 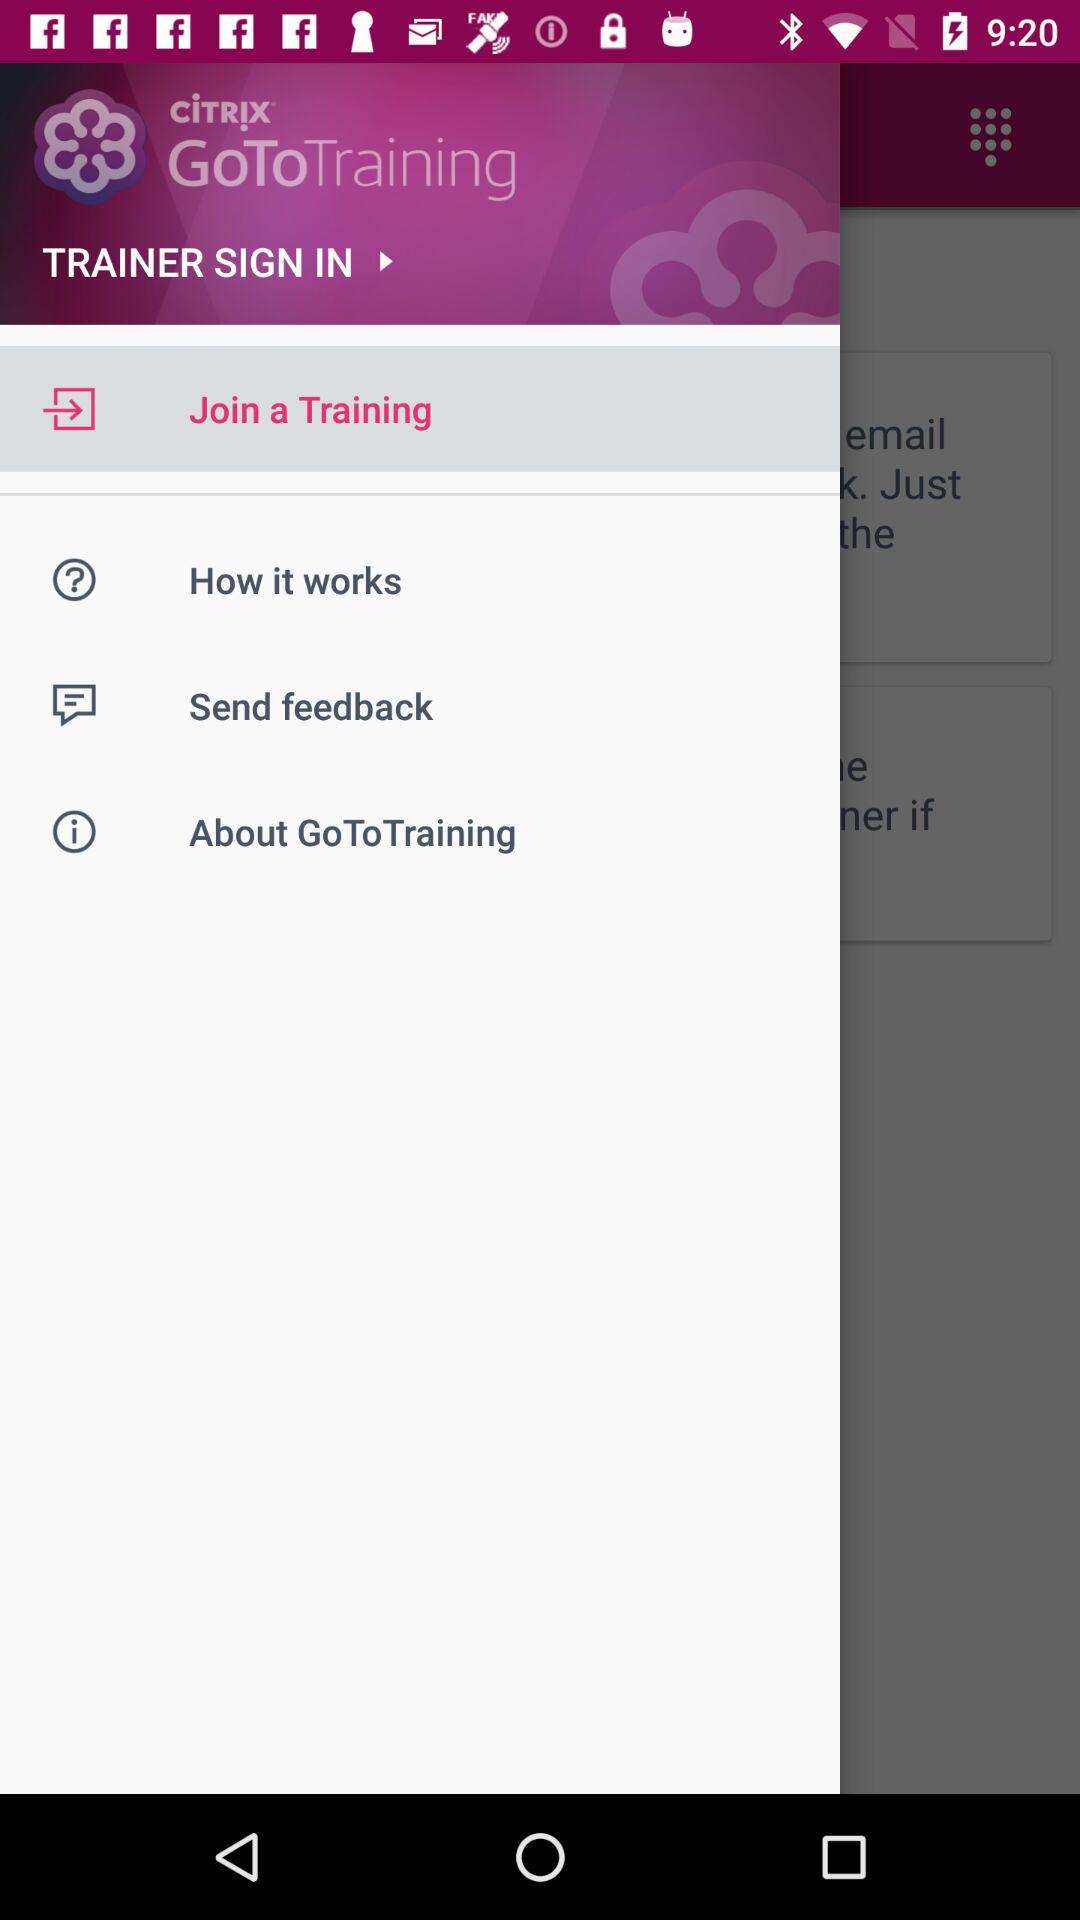 I want to click on select the menu option which is on the top right corner of the screen, so click(x=990, y=136).